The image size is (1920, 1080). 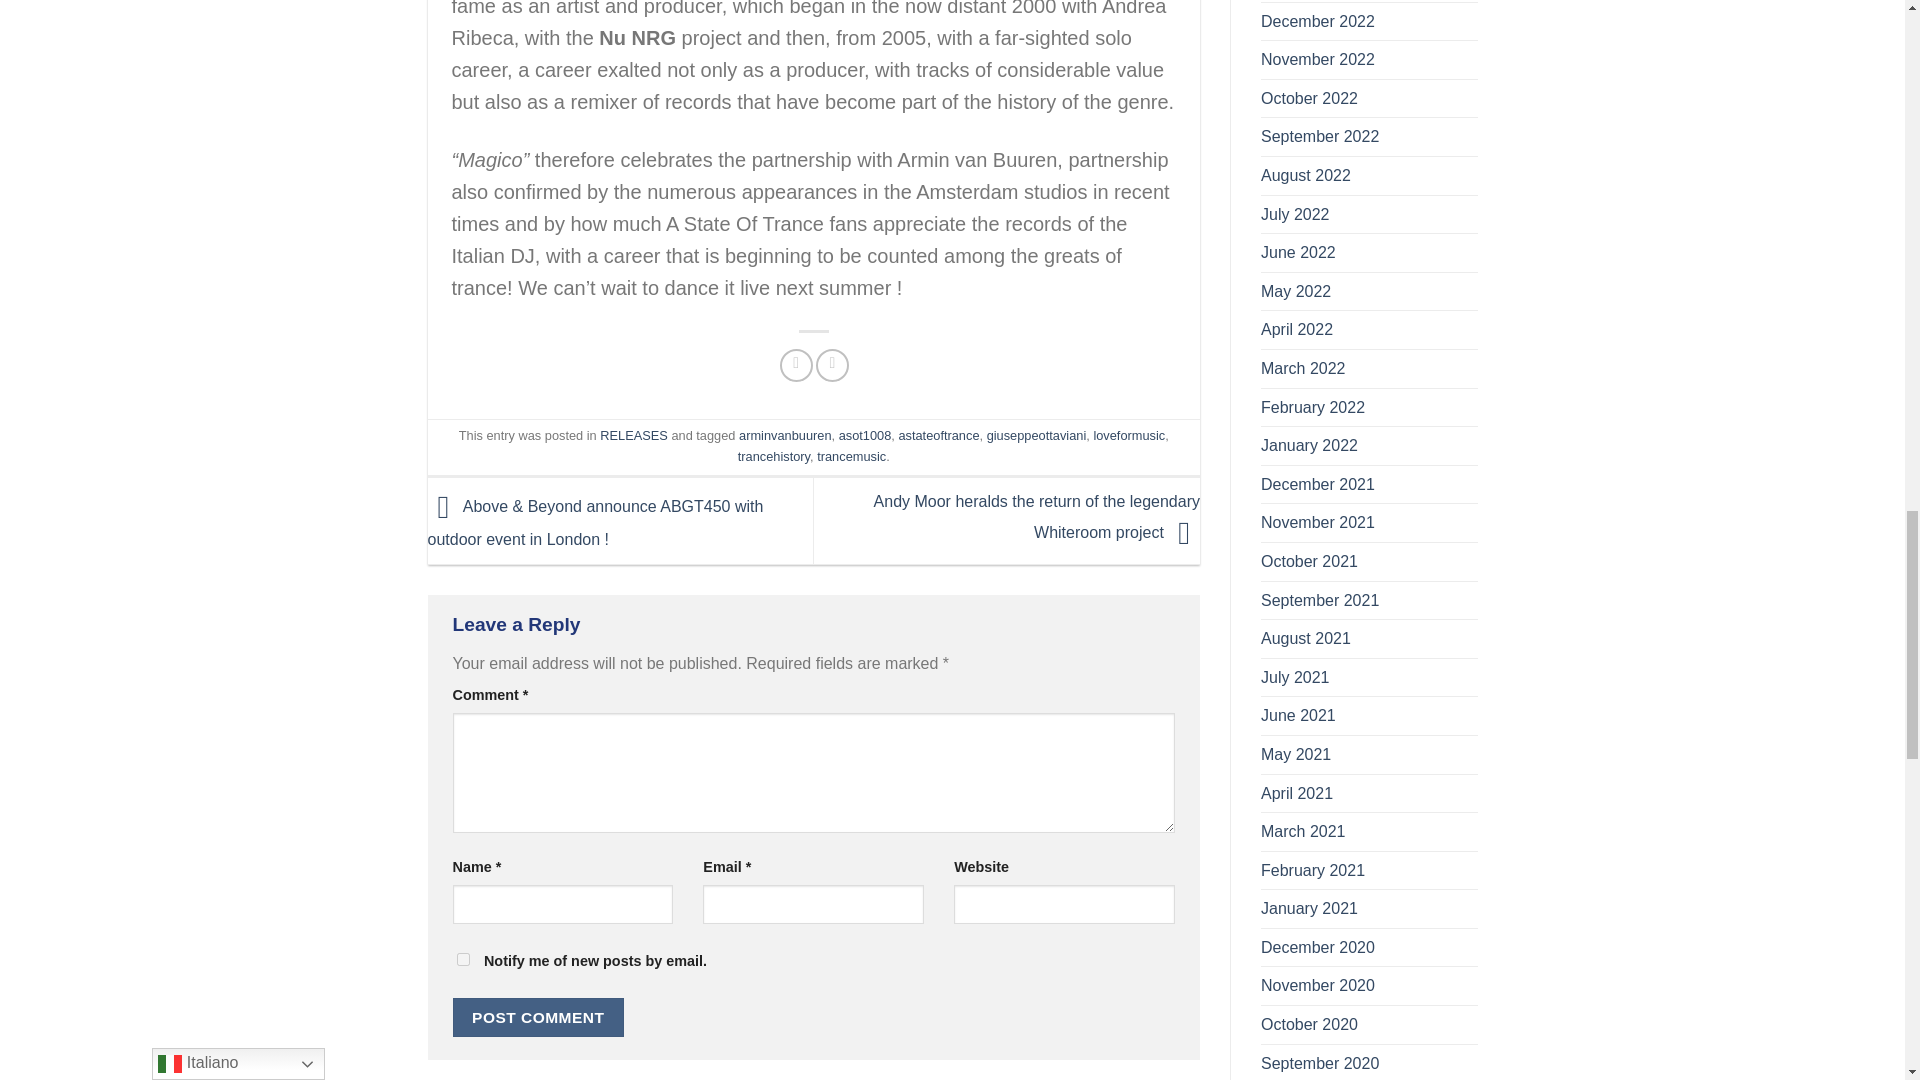 I want to click on trancemusic, so click(x=851, y=456).